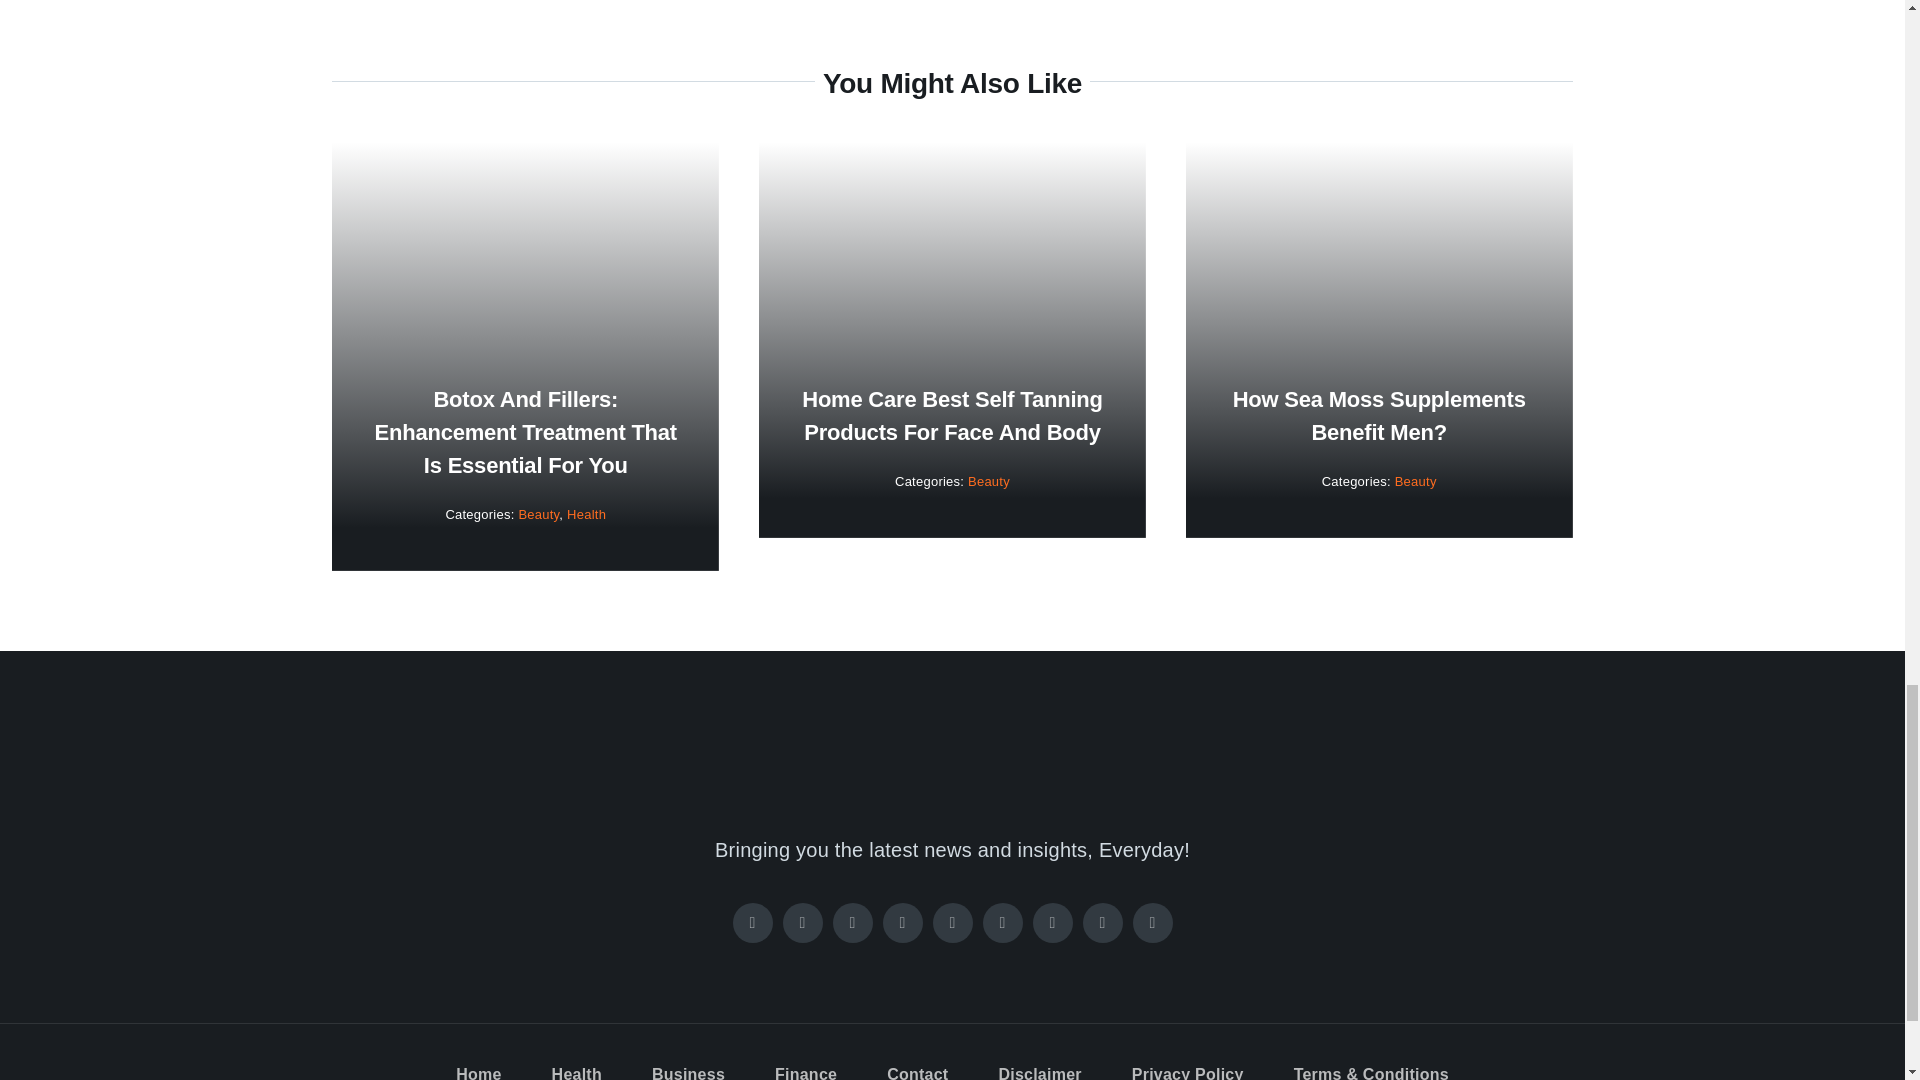 The width and height of the screenshot is (1920, 1080). I want to click on Flickr, so click(1052, 922).